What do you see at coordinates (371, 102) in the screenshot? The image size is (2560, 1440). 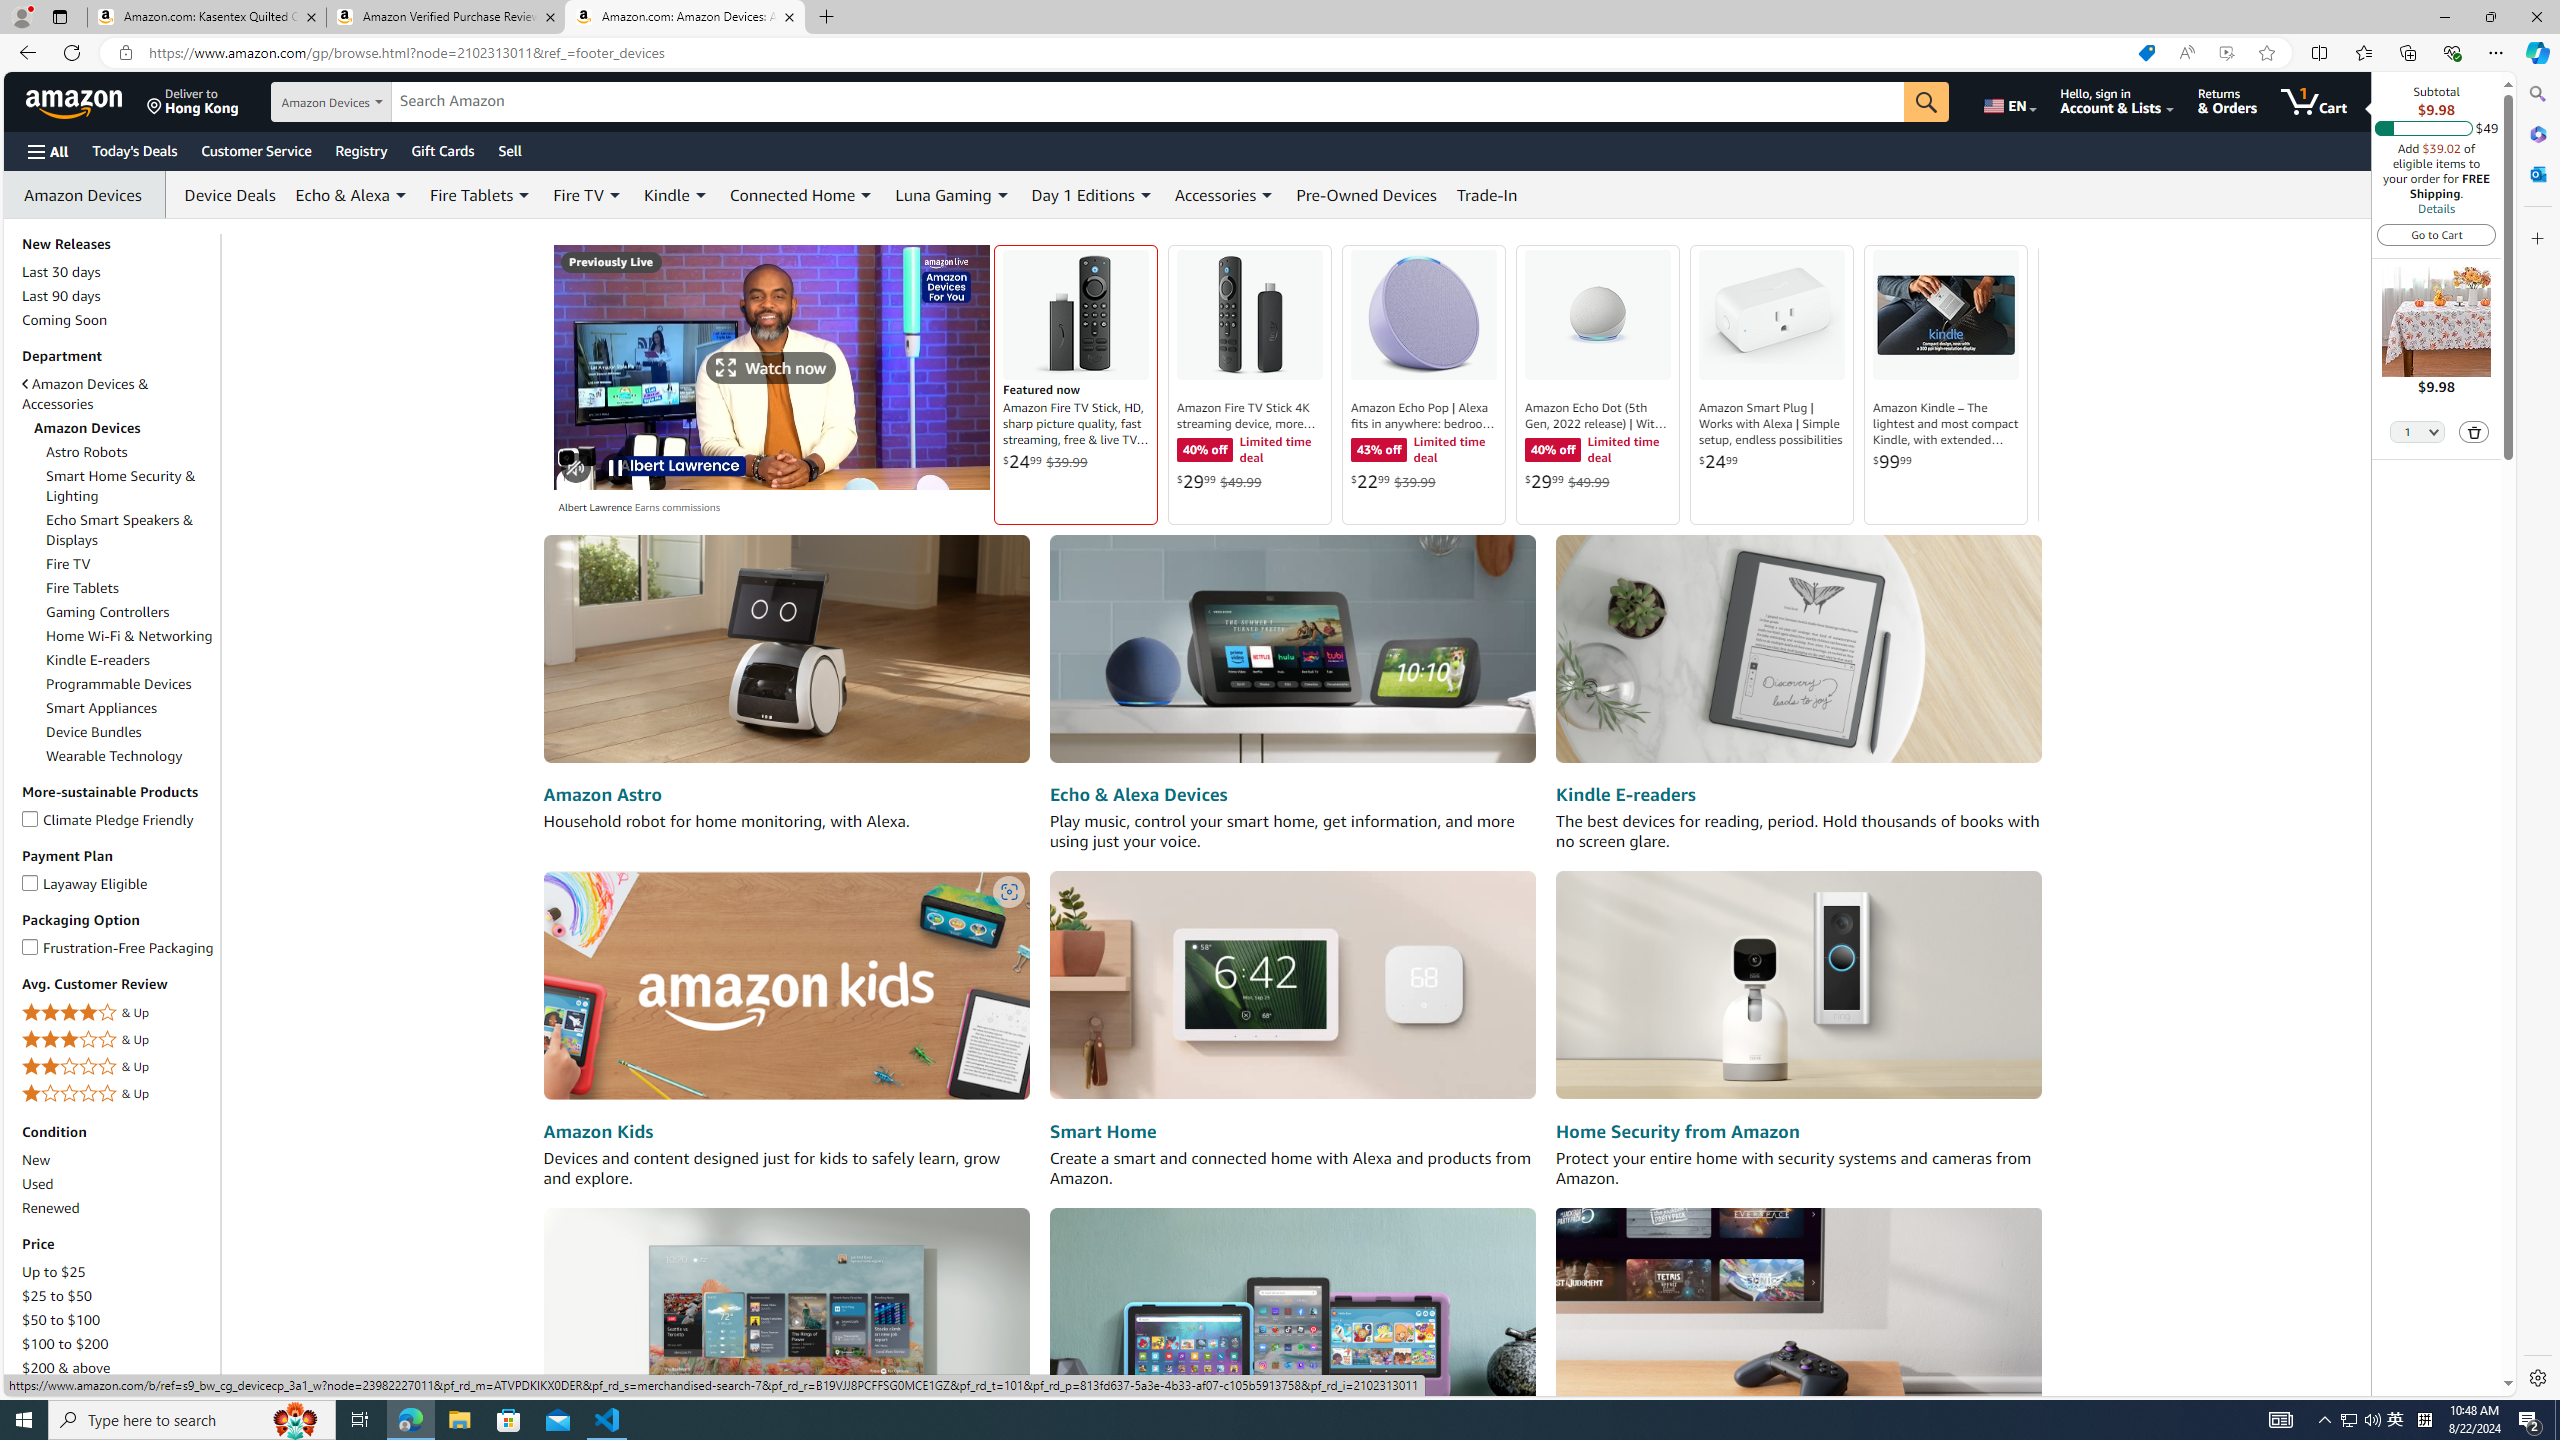 I see `Search in` at bounding box center [371, 102].